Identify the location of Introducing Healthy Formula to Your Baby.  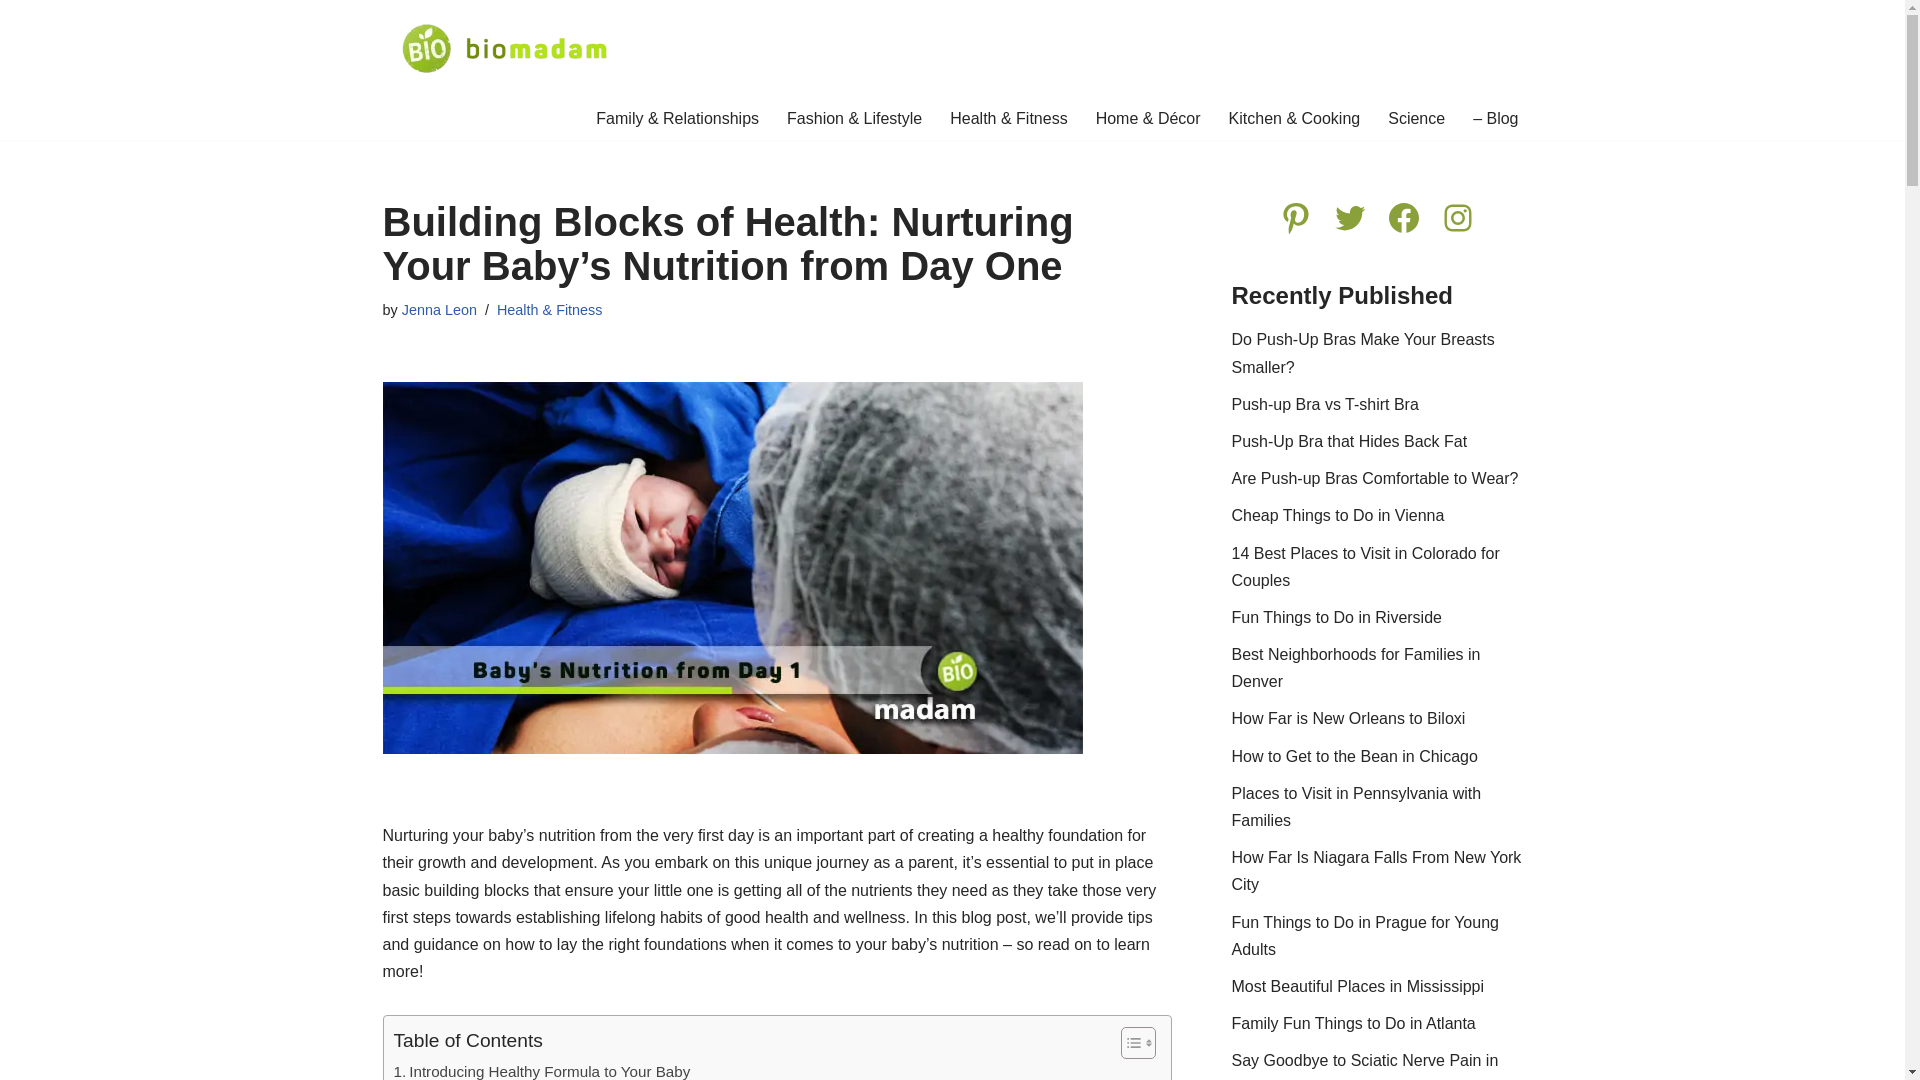
(542, 1070).